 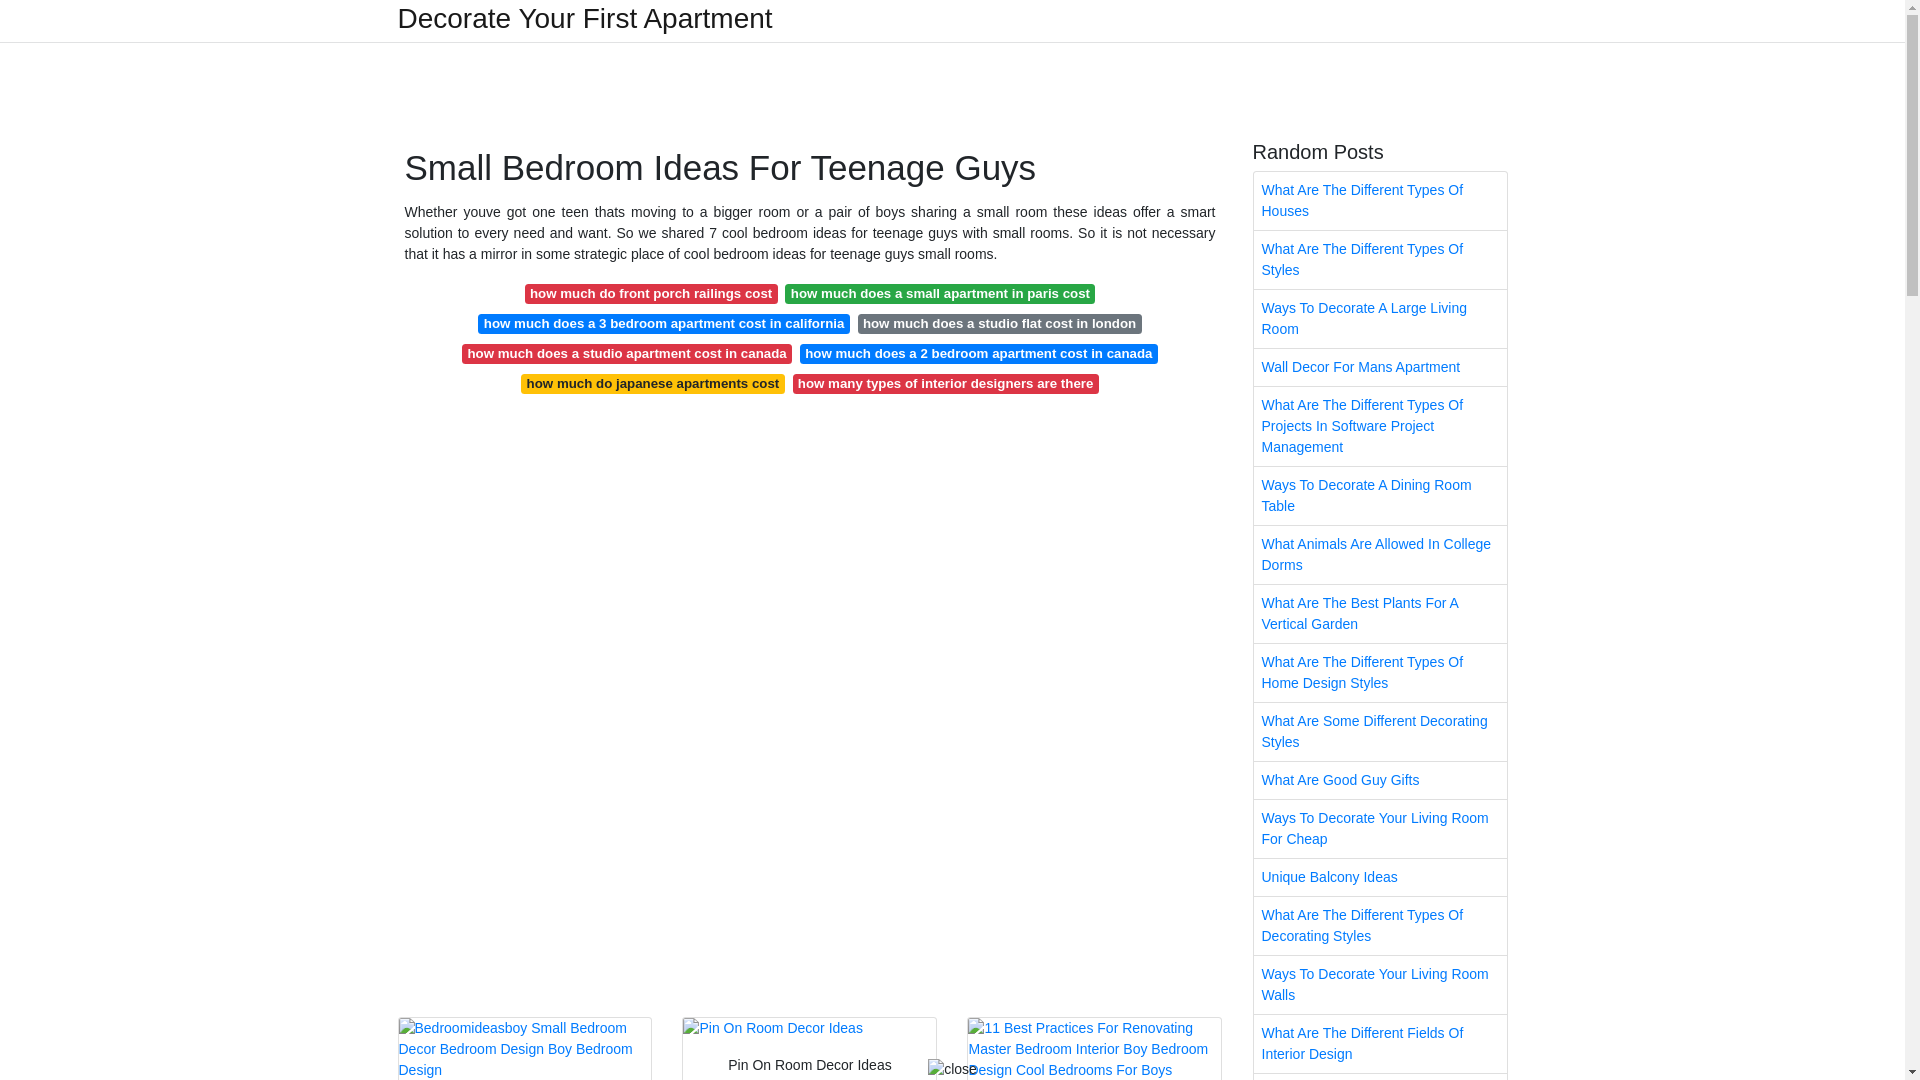 What do you see at coordinates (650, 294) in the screenshot?
I see `how much do front porch railings cost` at bounding box center [650, 294].